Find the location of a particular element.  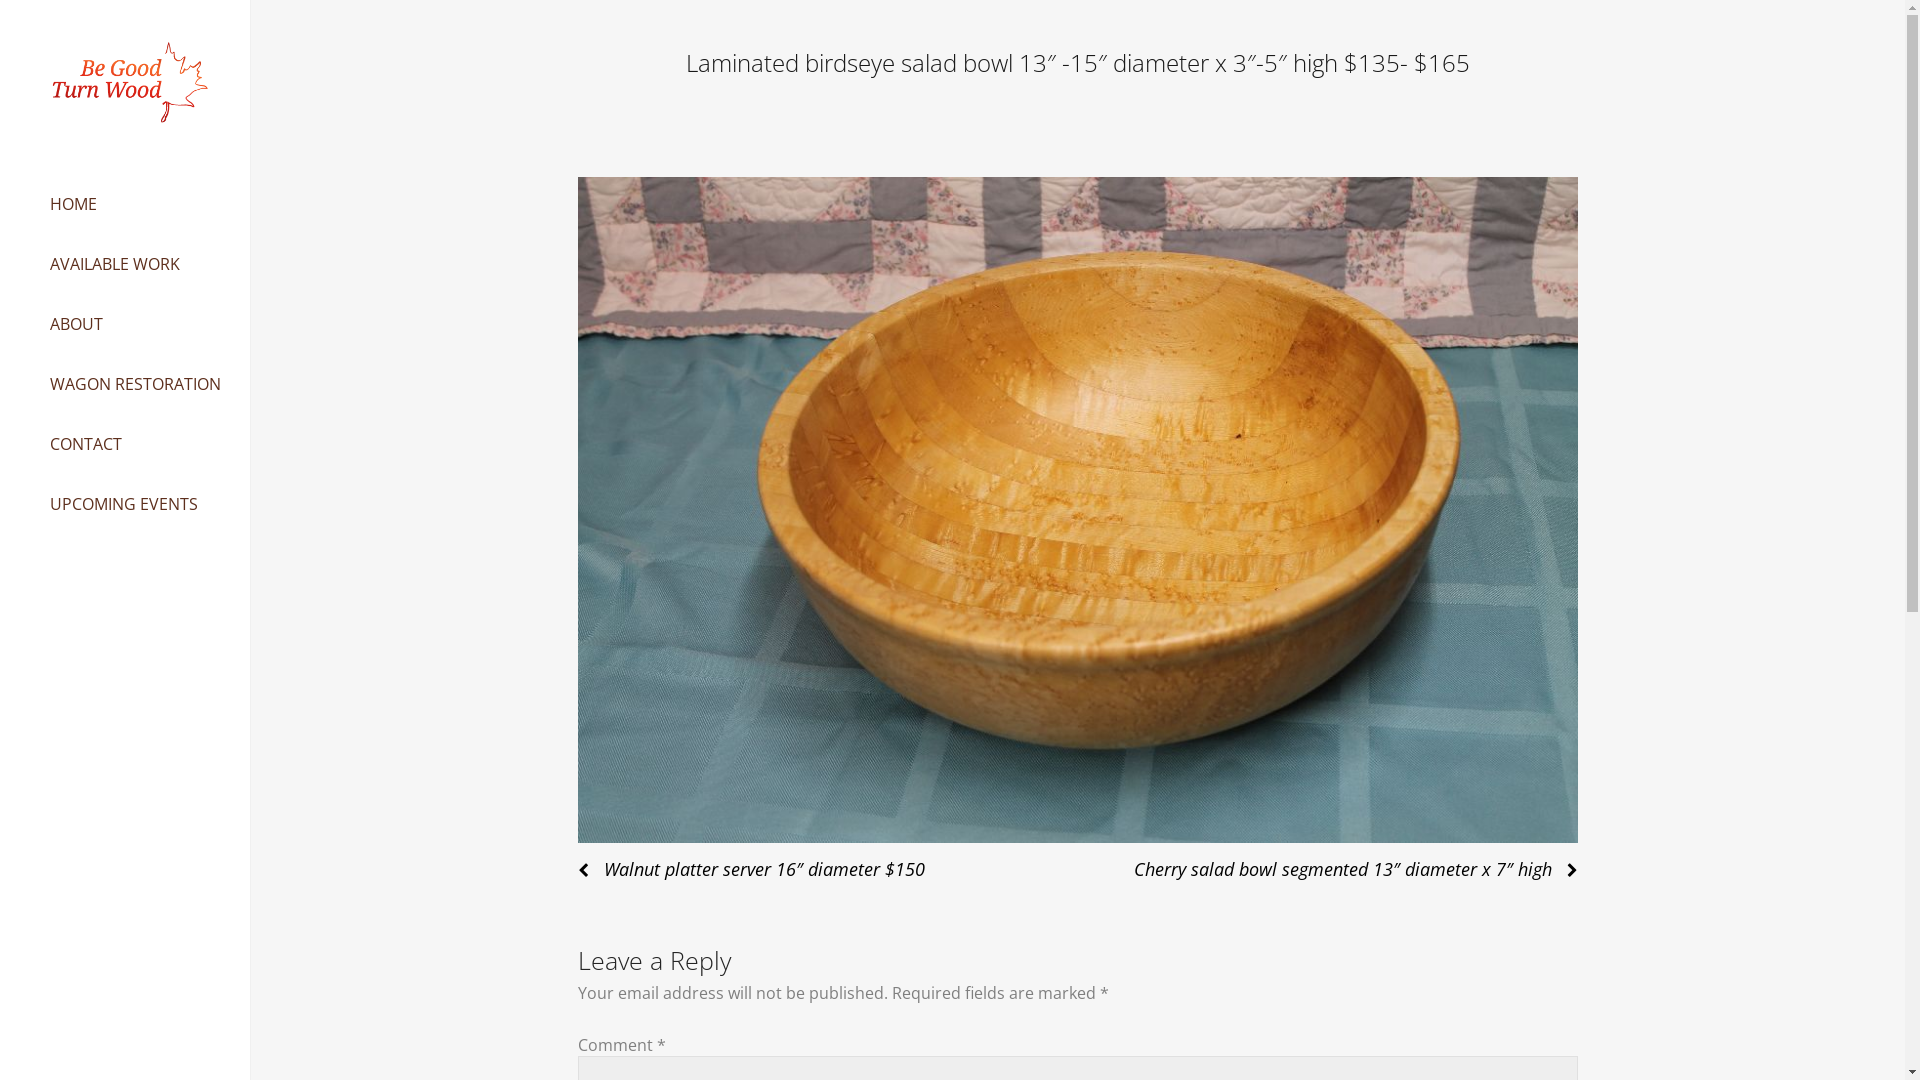

AVAILABLE WORK is located at coordinates (115, 264).